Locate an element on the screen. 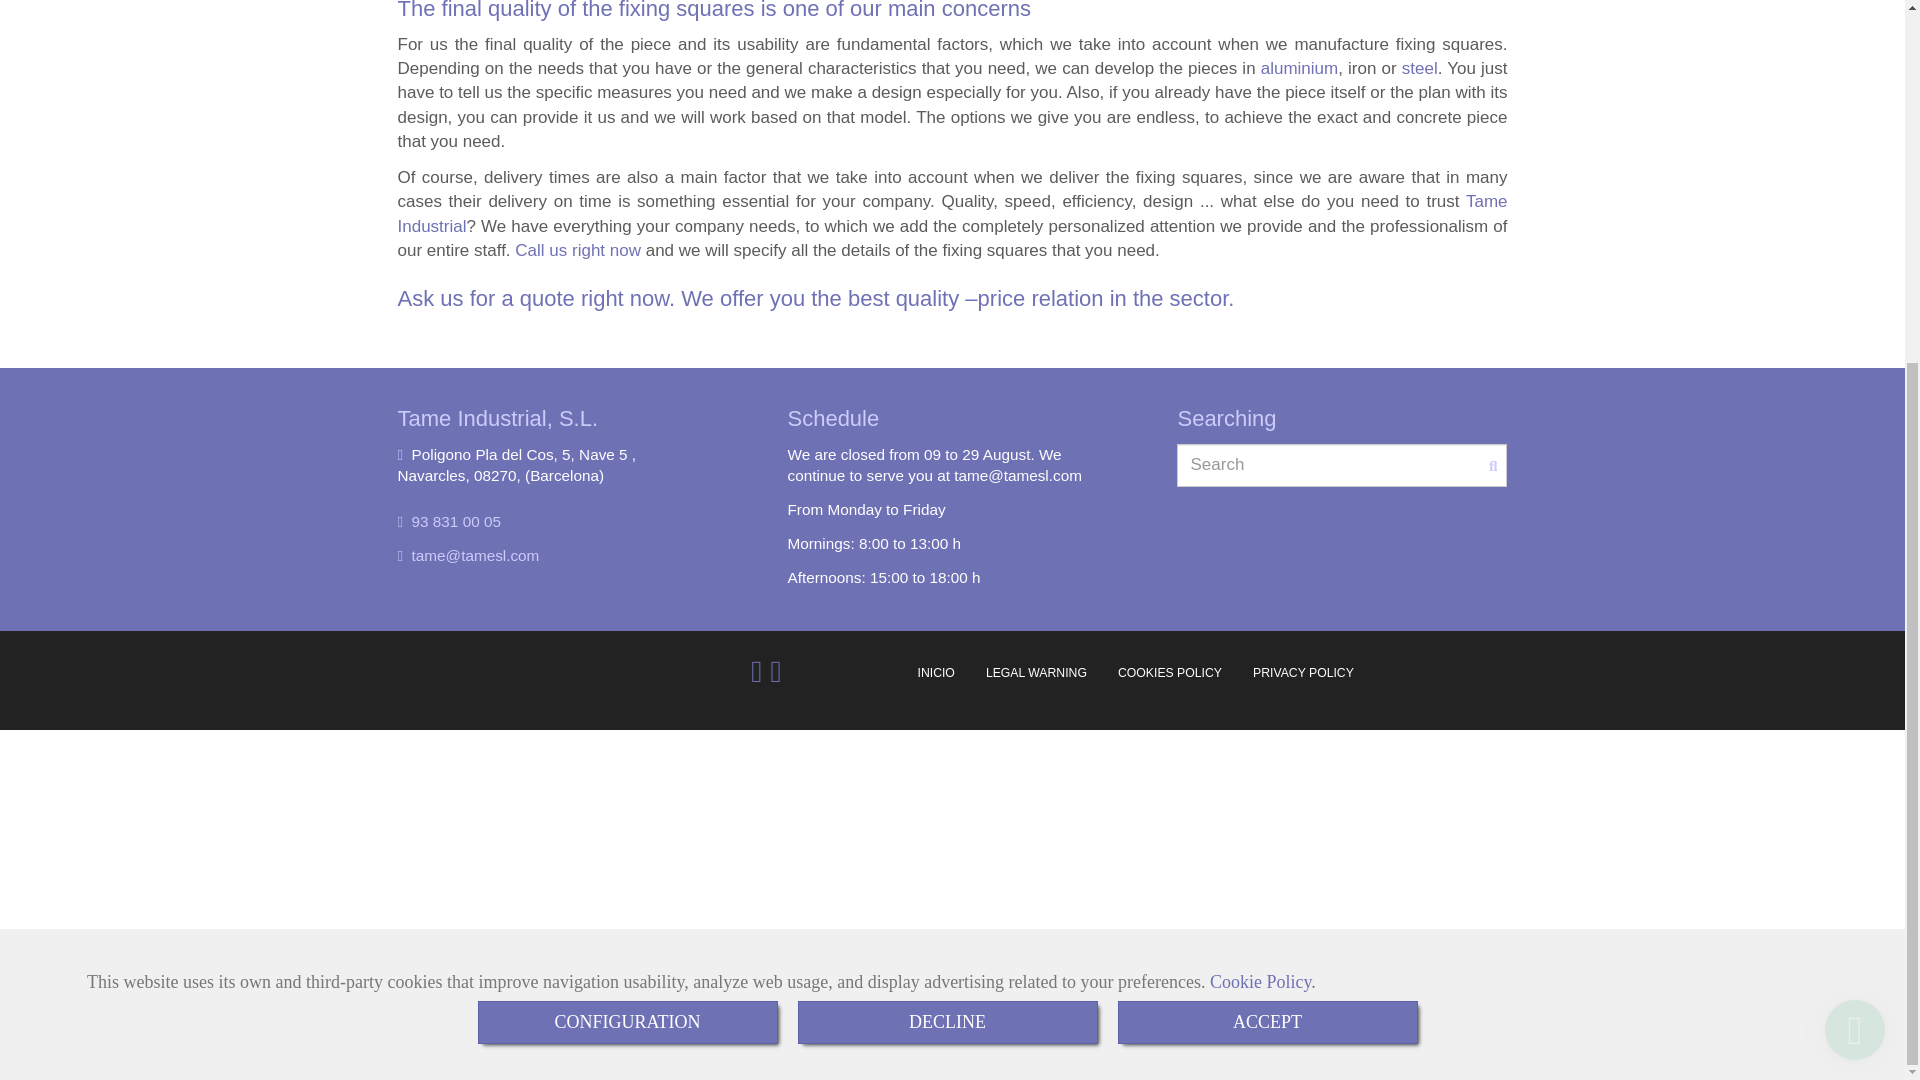 This screenshot has height=1080, width=1920. DECLINE is located at coordinates (948, 486).